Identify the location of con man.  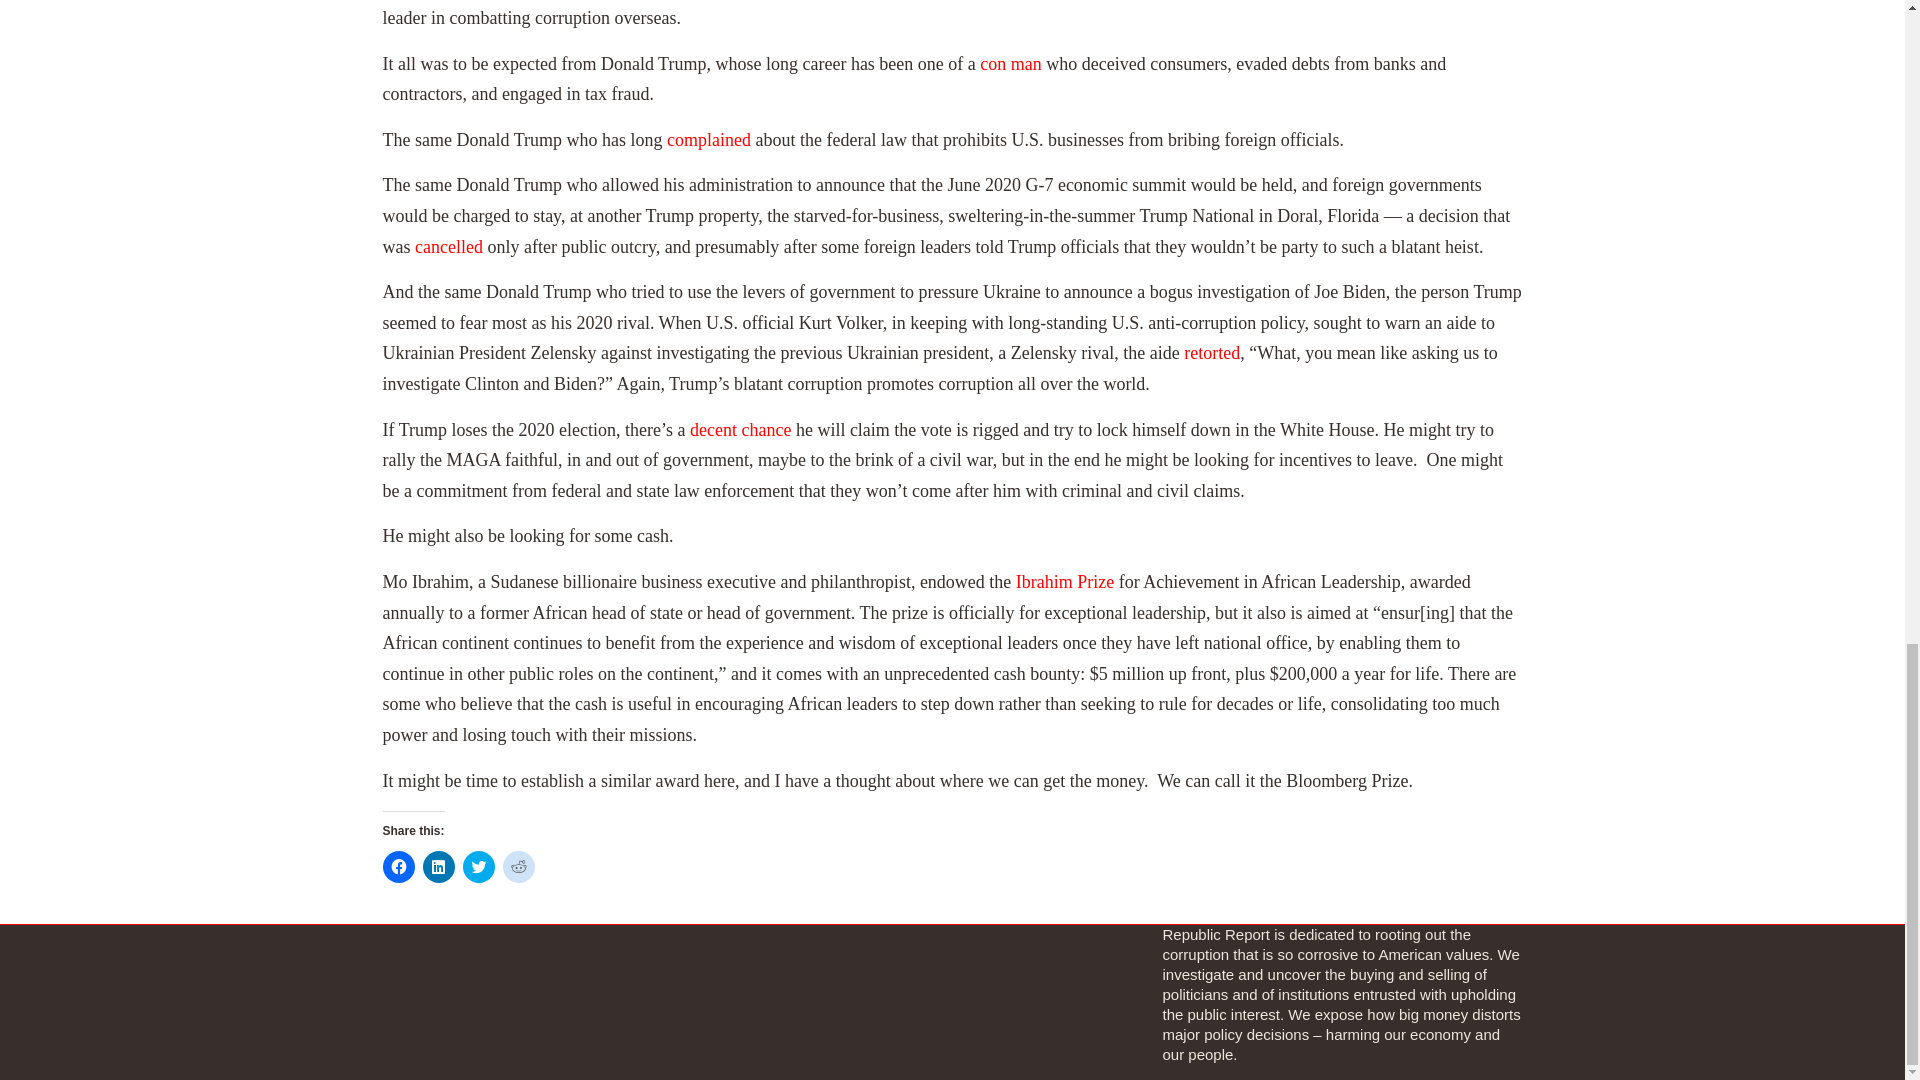
(1010, 64).